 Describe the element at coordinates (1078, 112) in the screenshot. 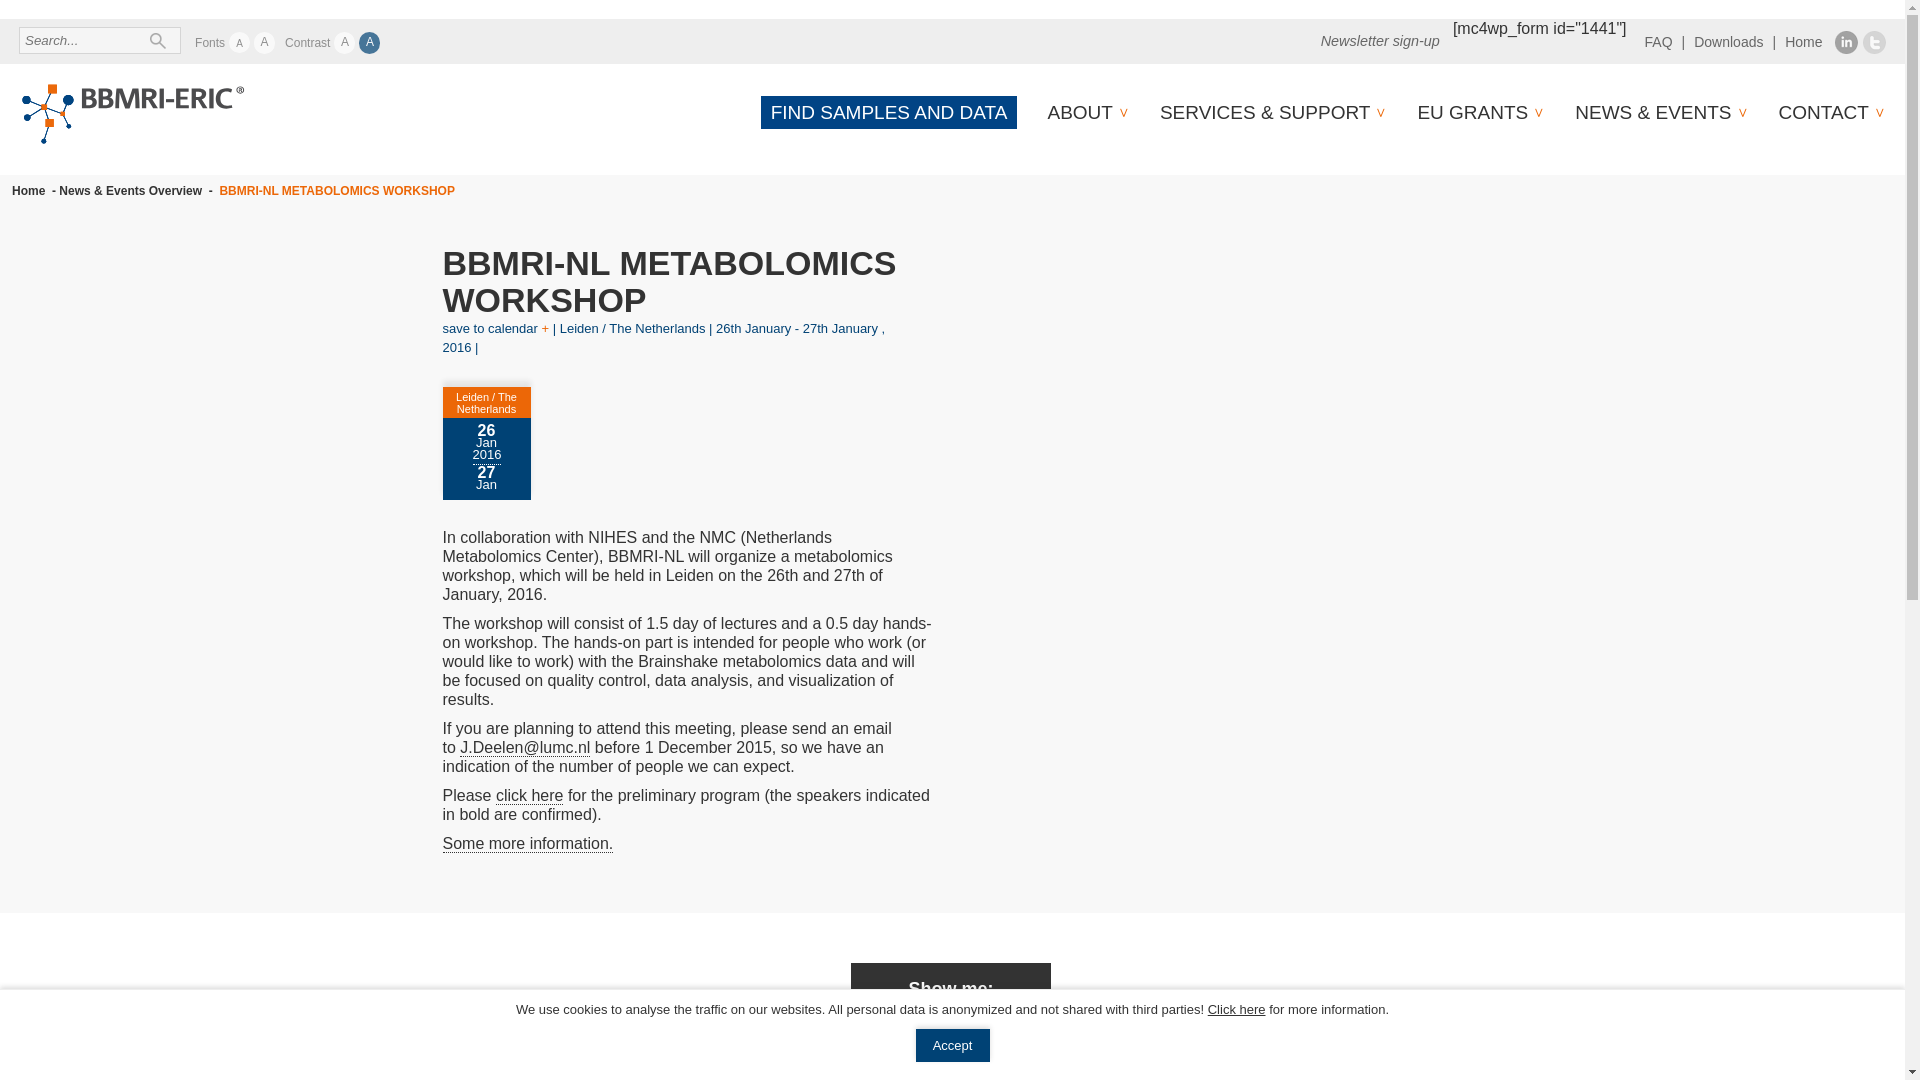

I see `ABOUT` at that location.